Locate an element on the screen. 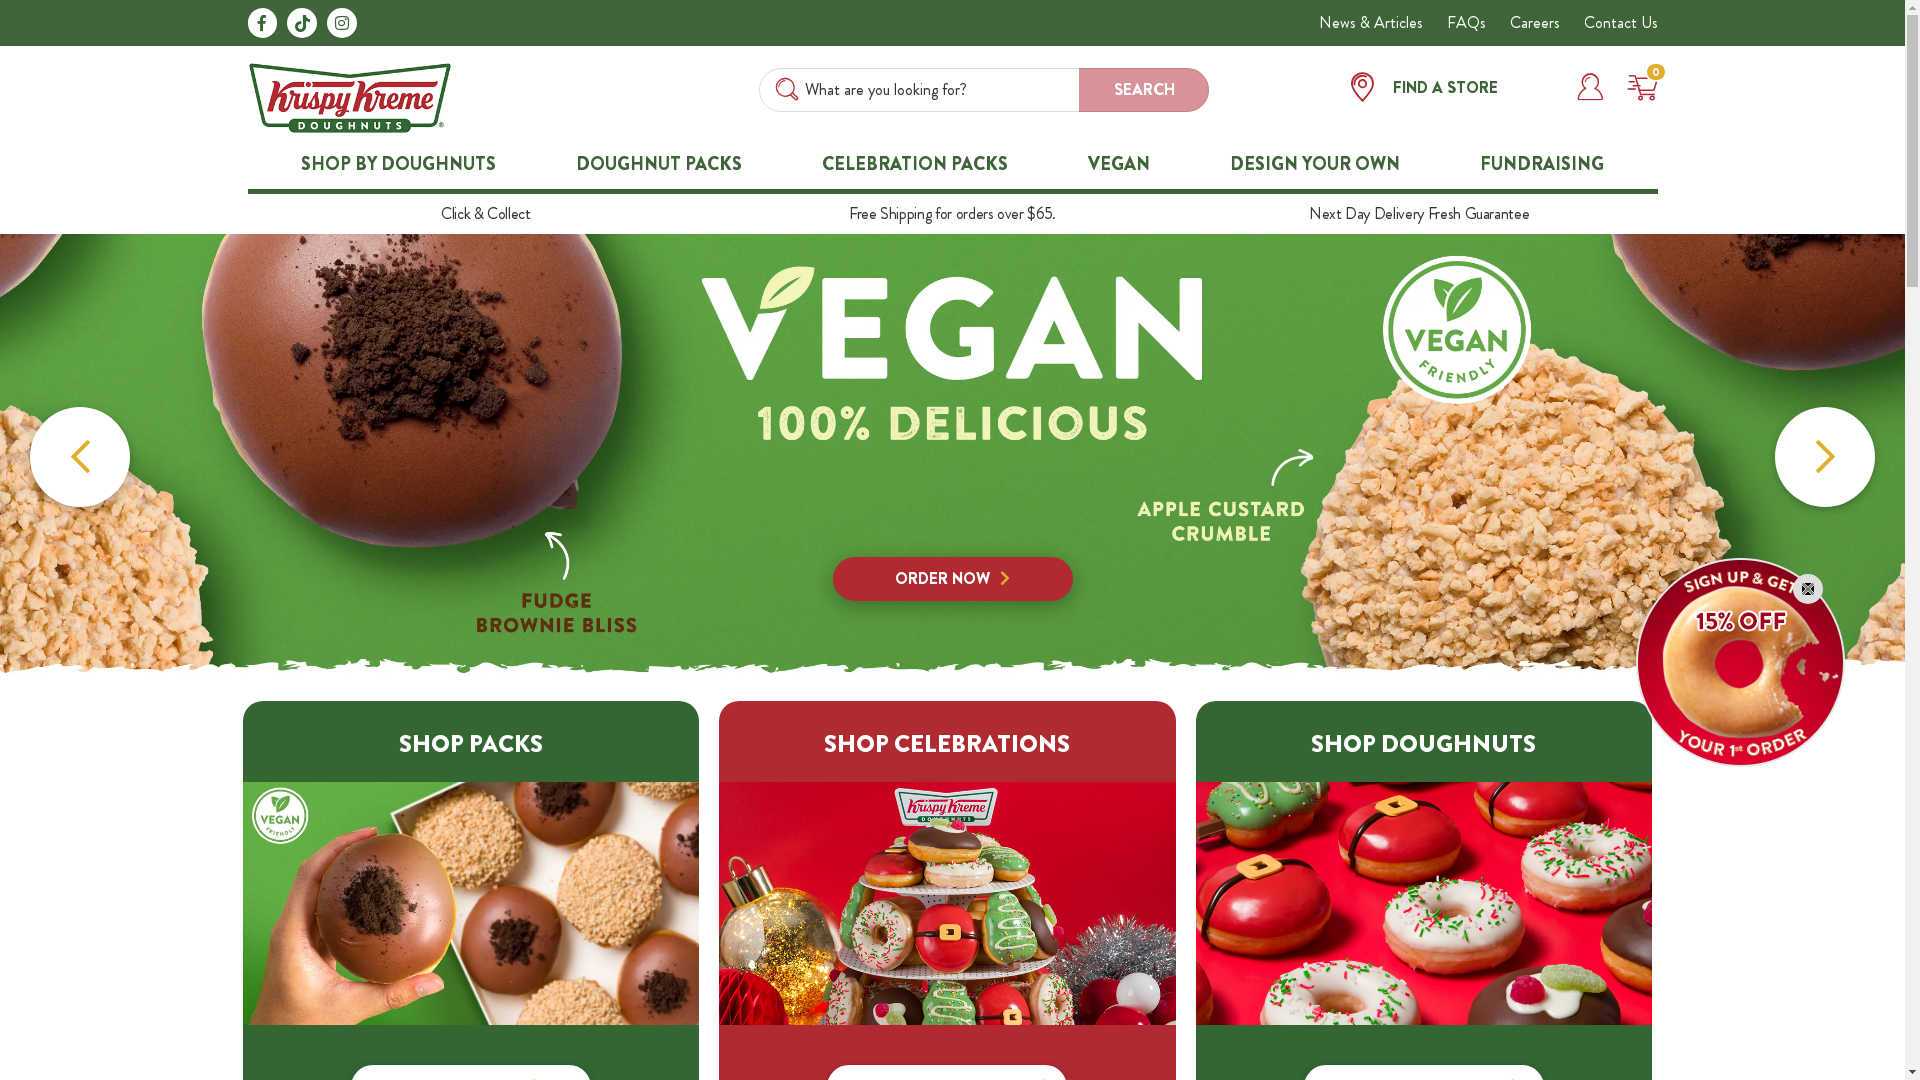 The width and height of the screenshot is (1920, 1080). Krispy Kreme Christmas Doughnut Range is located at coordinates (1424, 901).